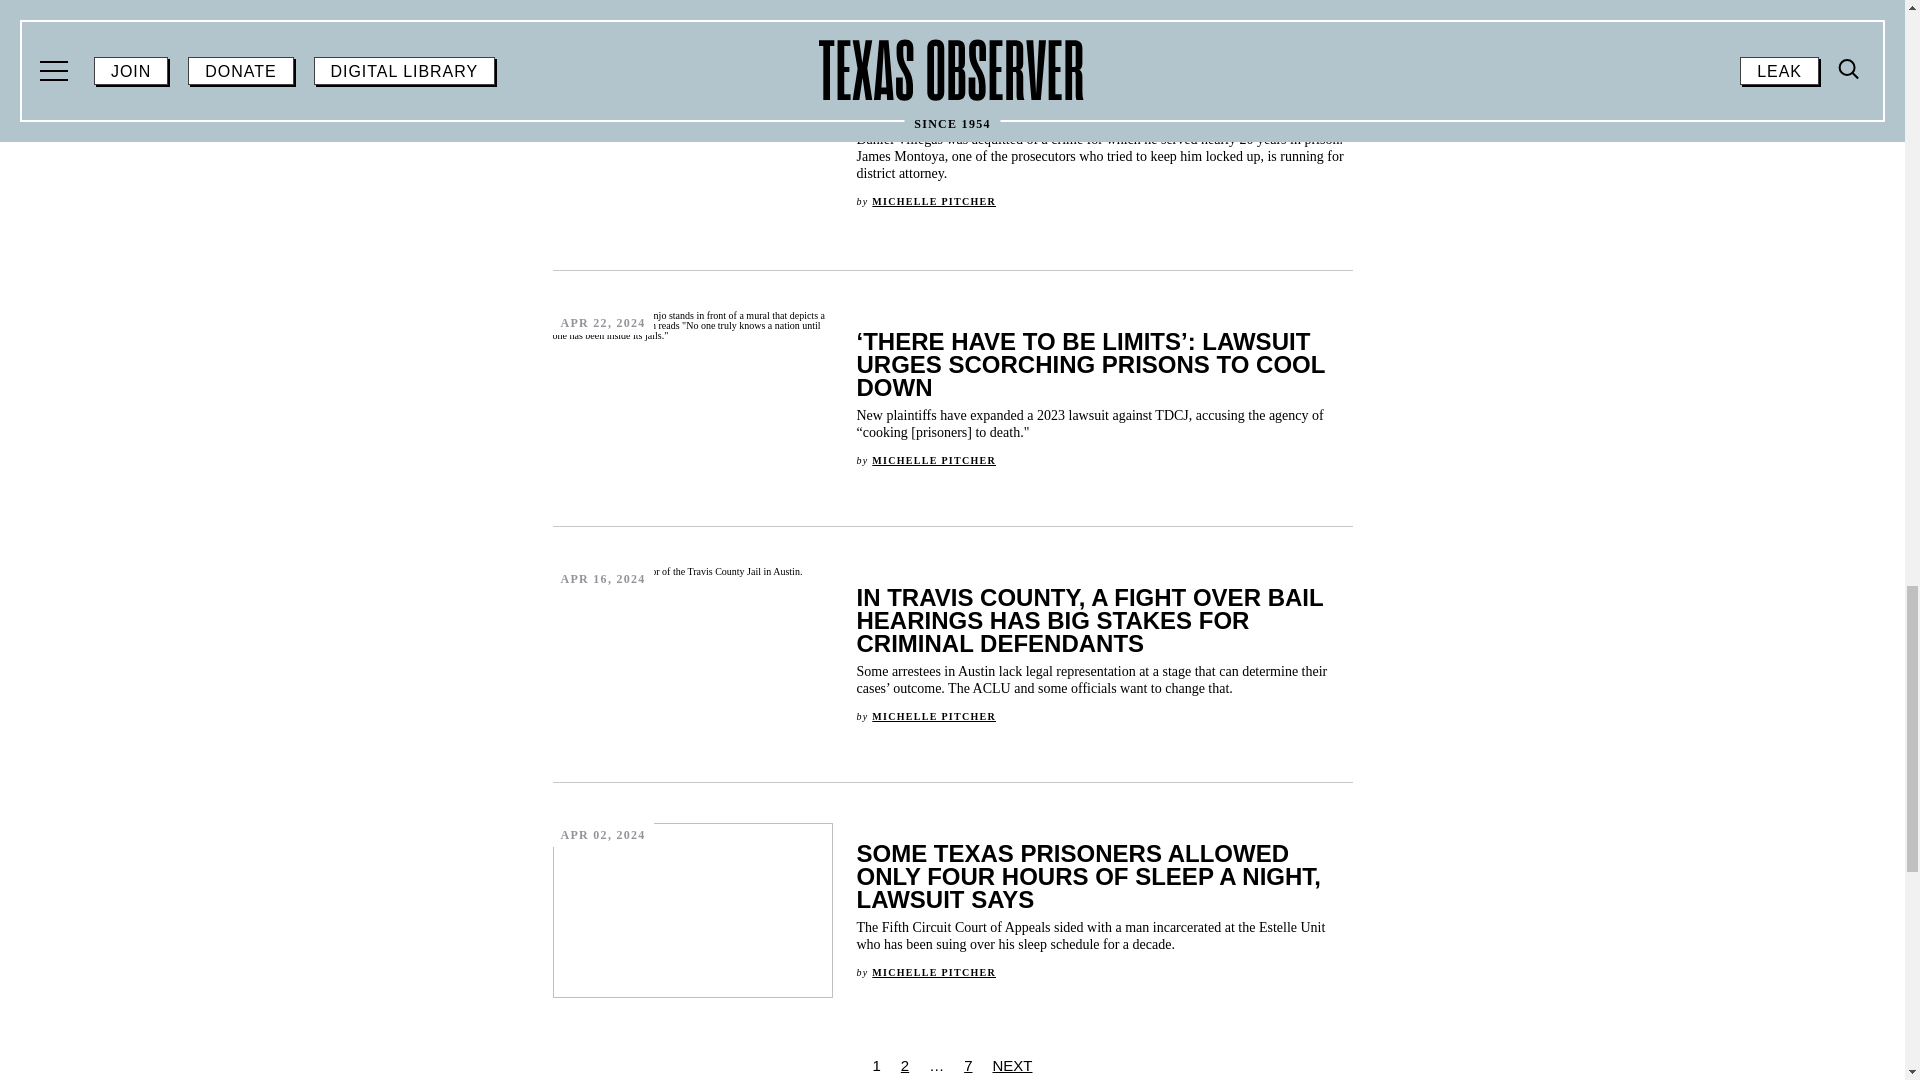 Image resolution: width=1920 pixels, height=1080 pixels. I want to click on Post by Michelle Pitcher, so click(934, 459).